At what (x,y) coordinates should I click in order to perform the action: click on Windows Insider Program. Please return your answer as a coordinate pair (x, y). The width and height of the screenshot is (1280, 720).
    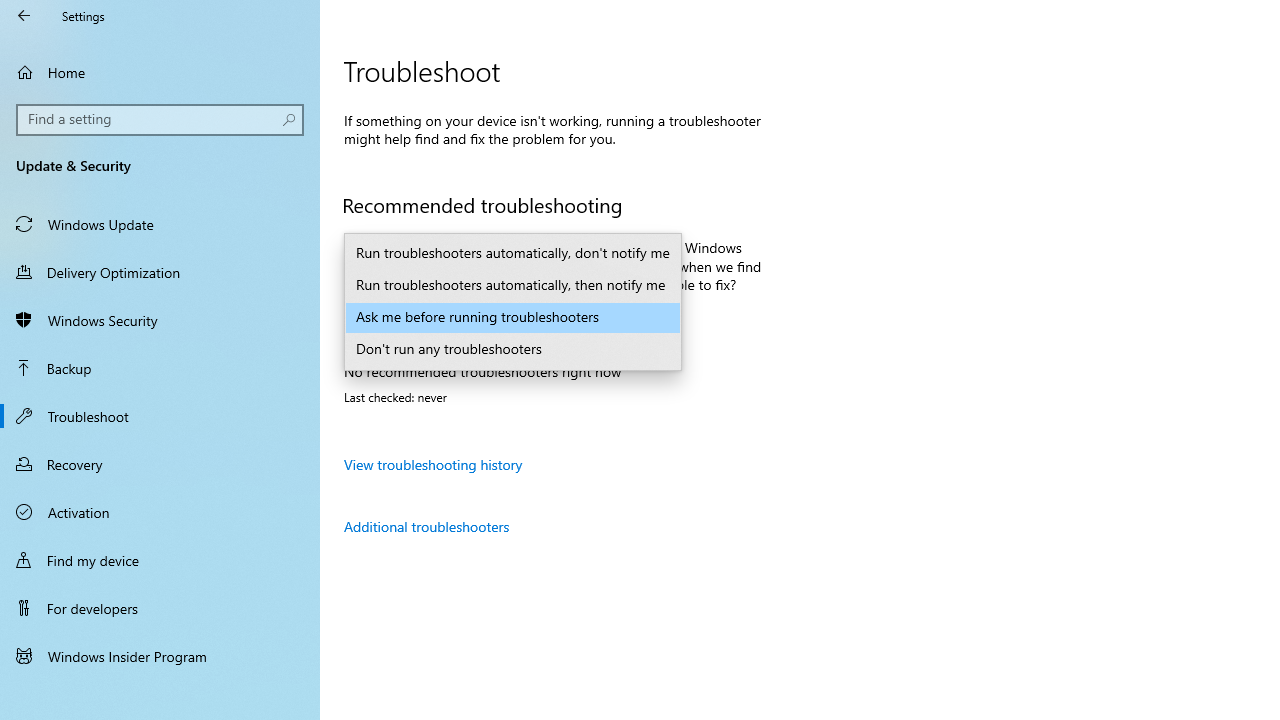
    Looking at the image, I should click on (160, 656).